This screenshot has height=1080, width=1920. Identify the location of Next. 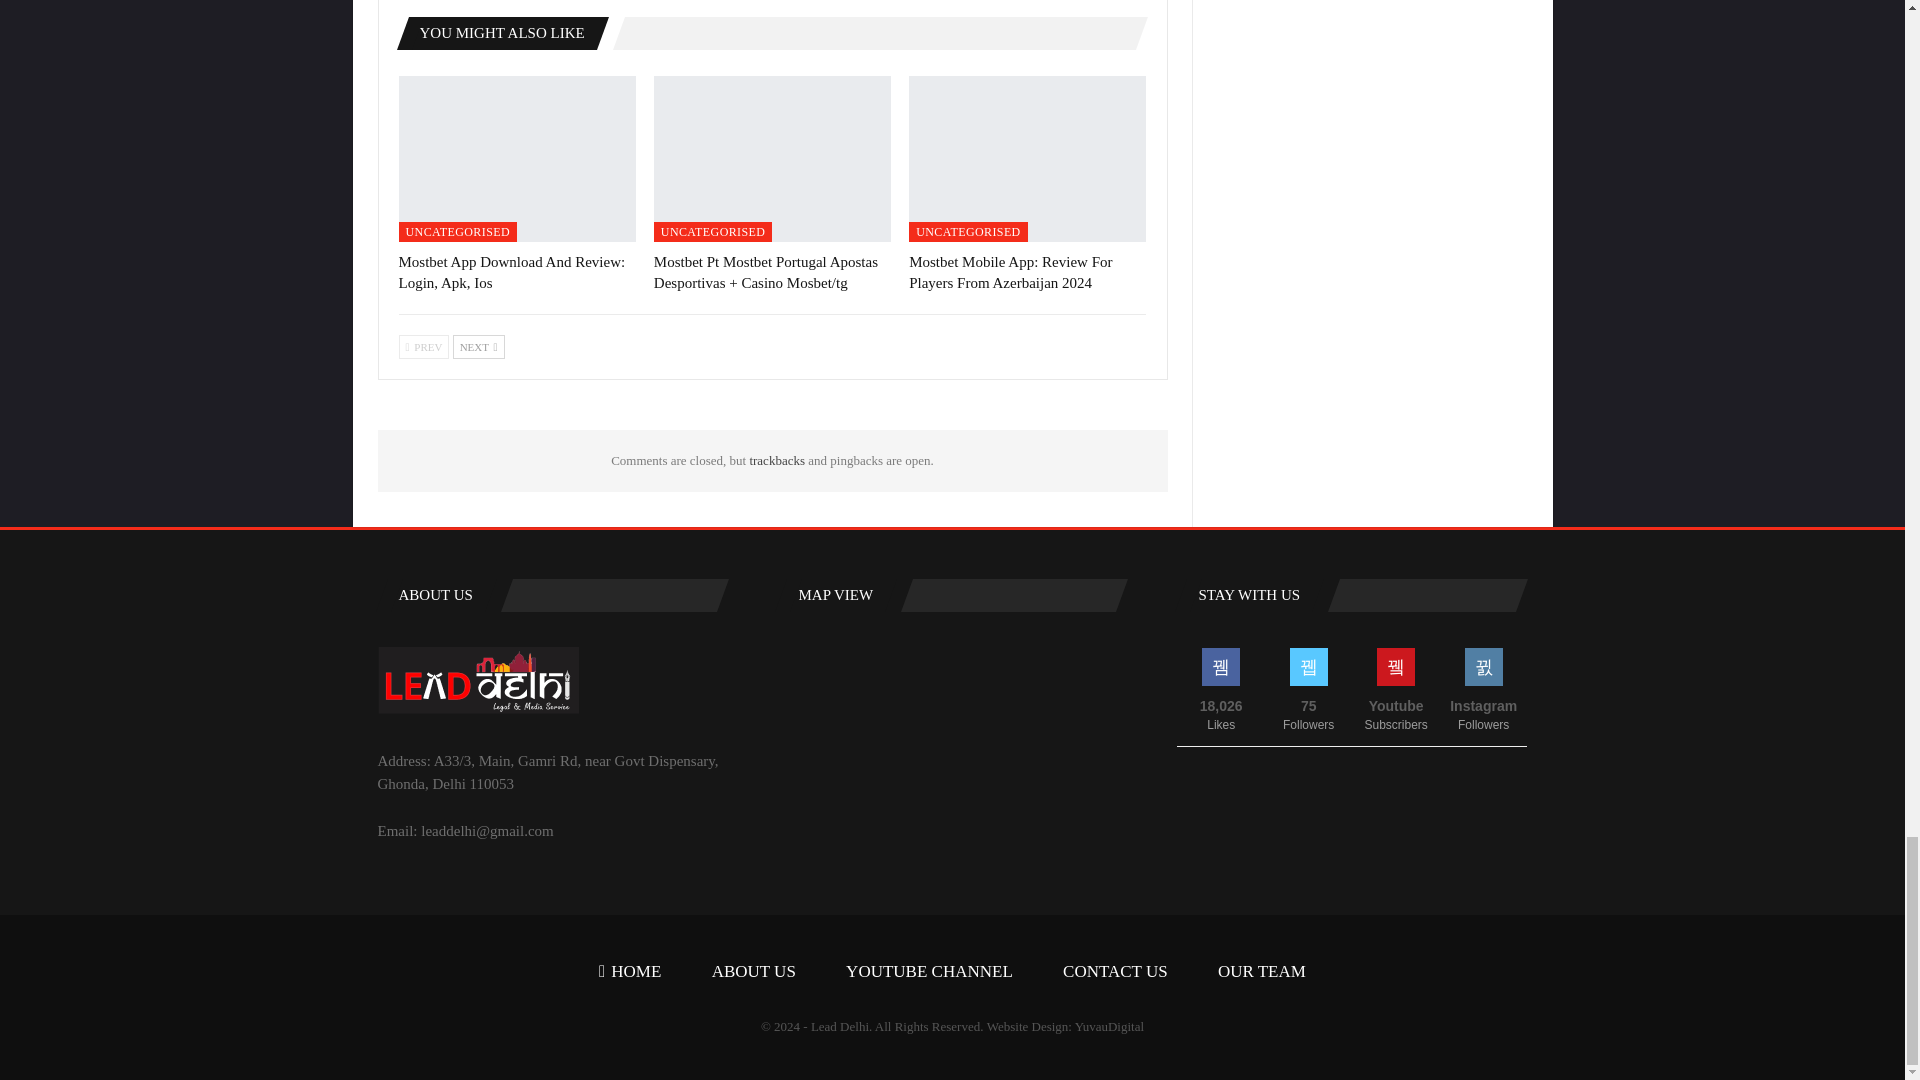
(478, 346).